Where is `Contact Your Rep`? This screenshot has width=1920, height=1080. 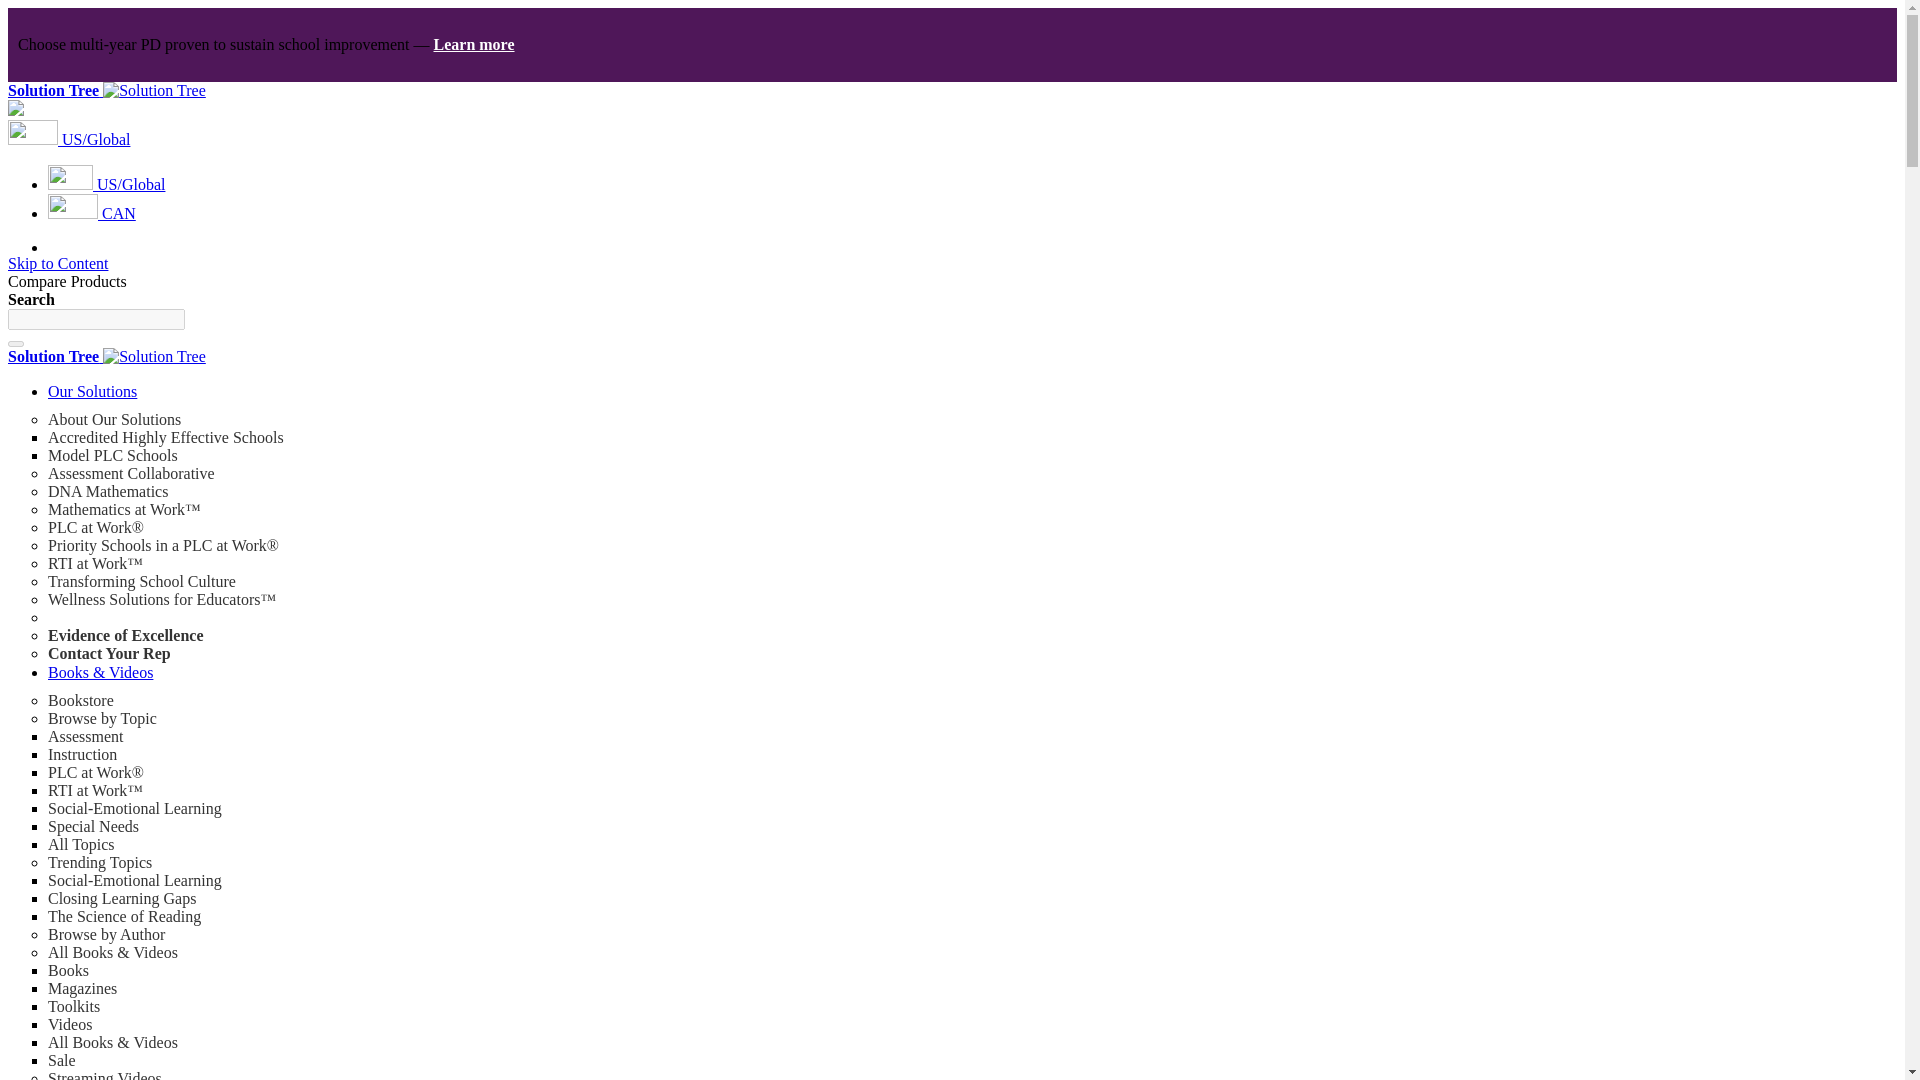
Contact Your Rep is located at coordinates (109, 653).